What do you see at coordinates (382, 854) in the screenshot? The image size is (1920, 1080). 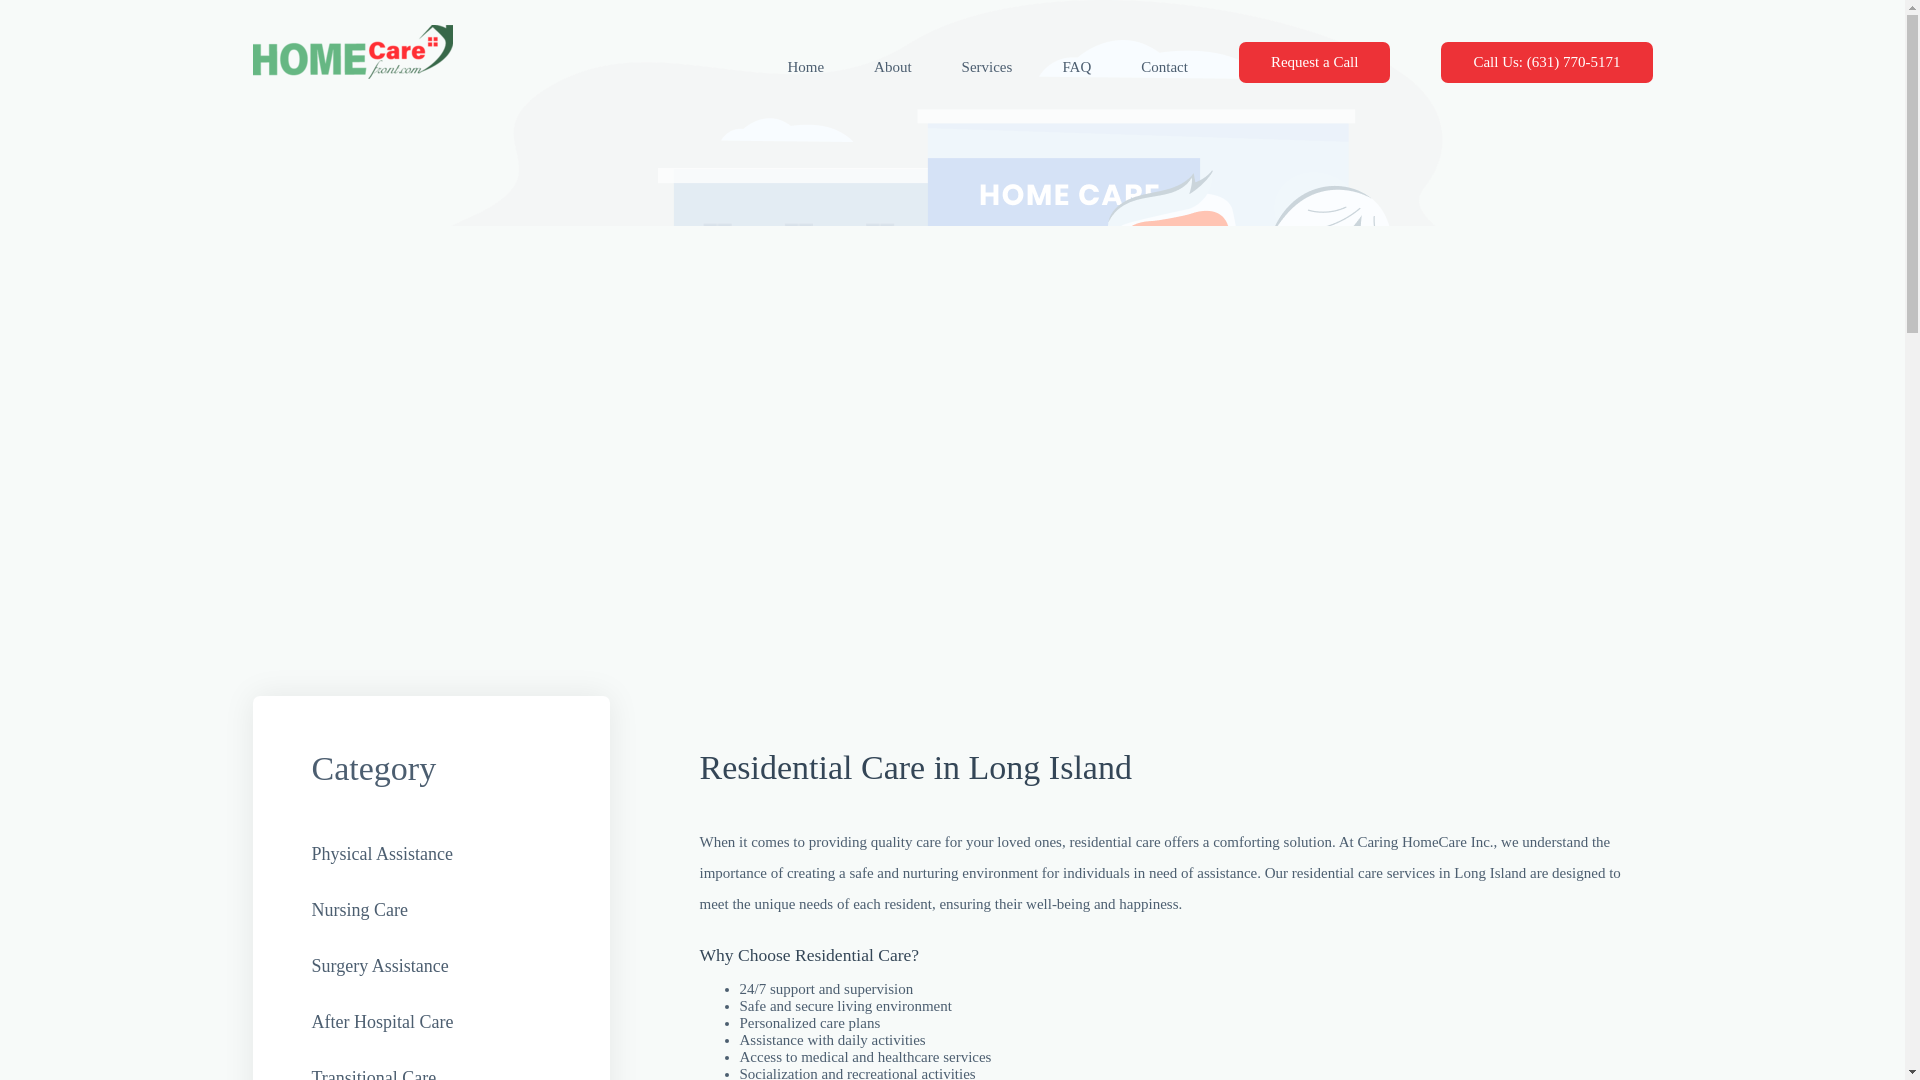 I see `Physical Assistance` at bounding box center [382, 854].